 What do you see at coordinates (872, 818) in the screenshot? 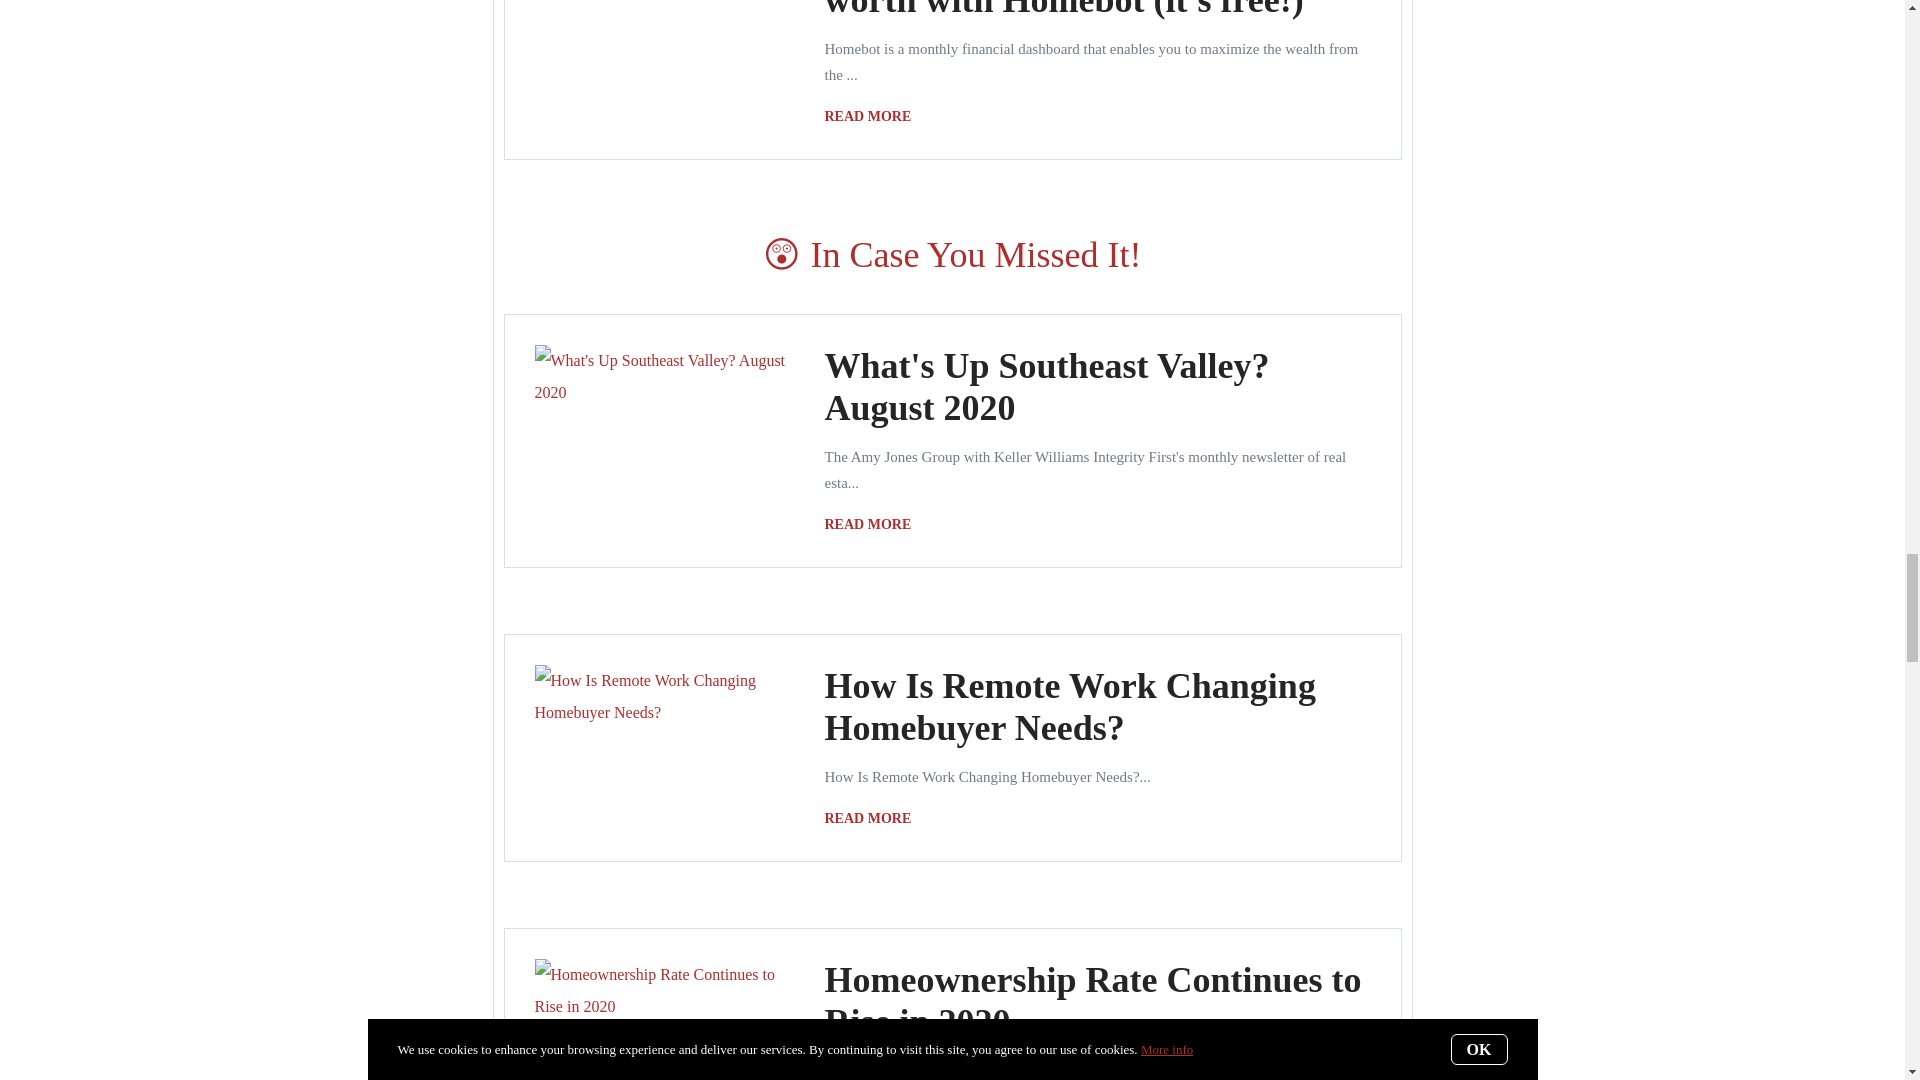
I see `READ MORE` at bounding box center [872, 818].